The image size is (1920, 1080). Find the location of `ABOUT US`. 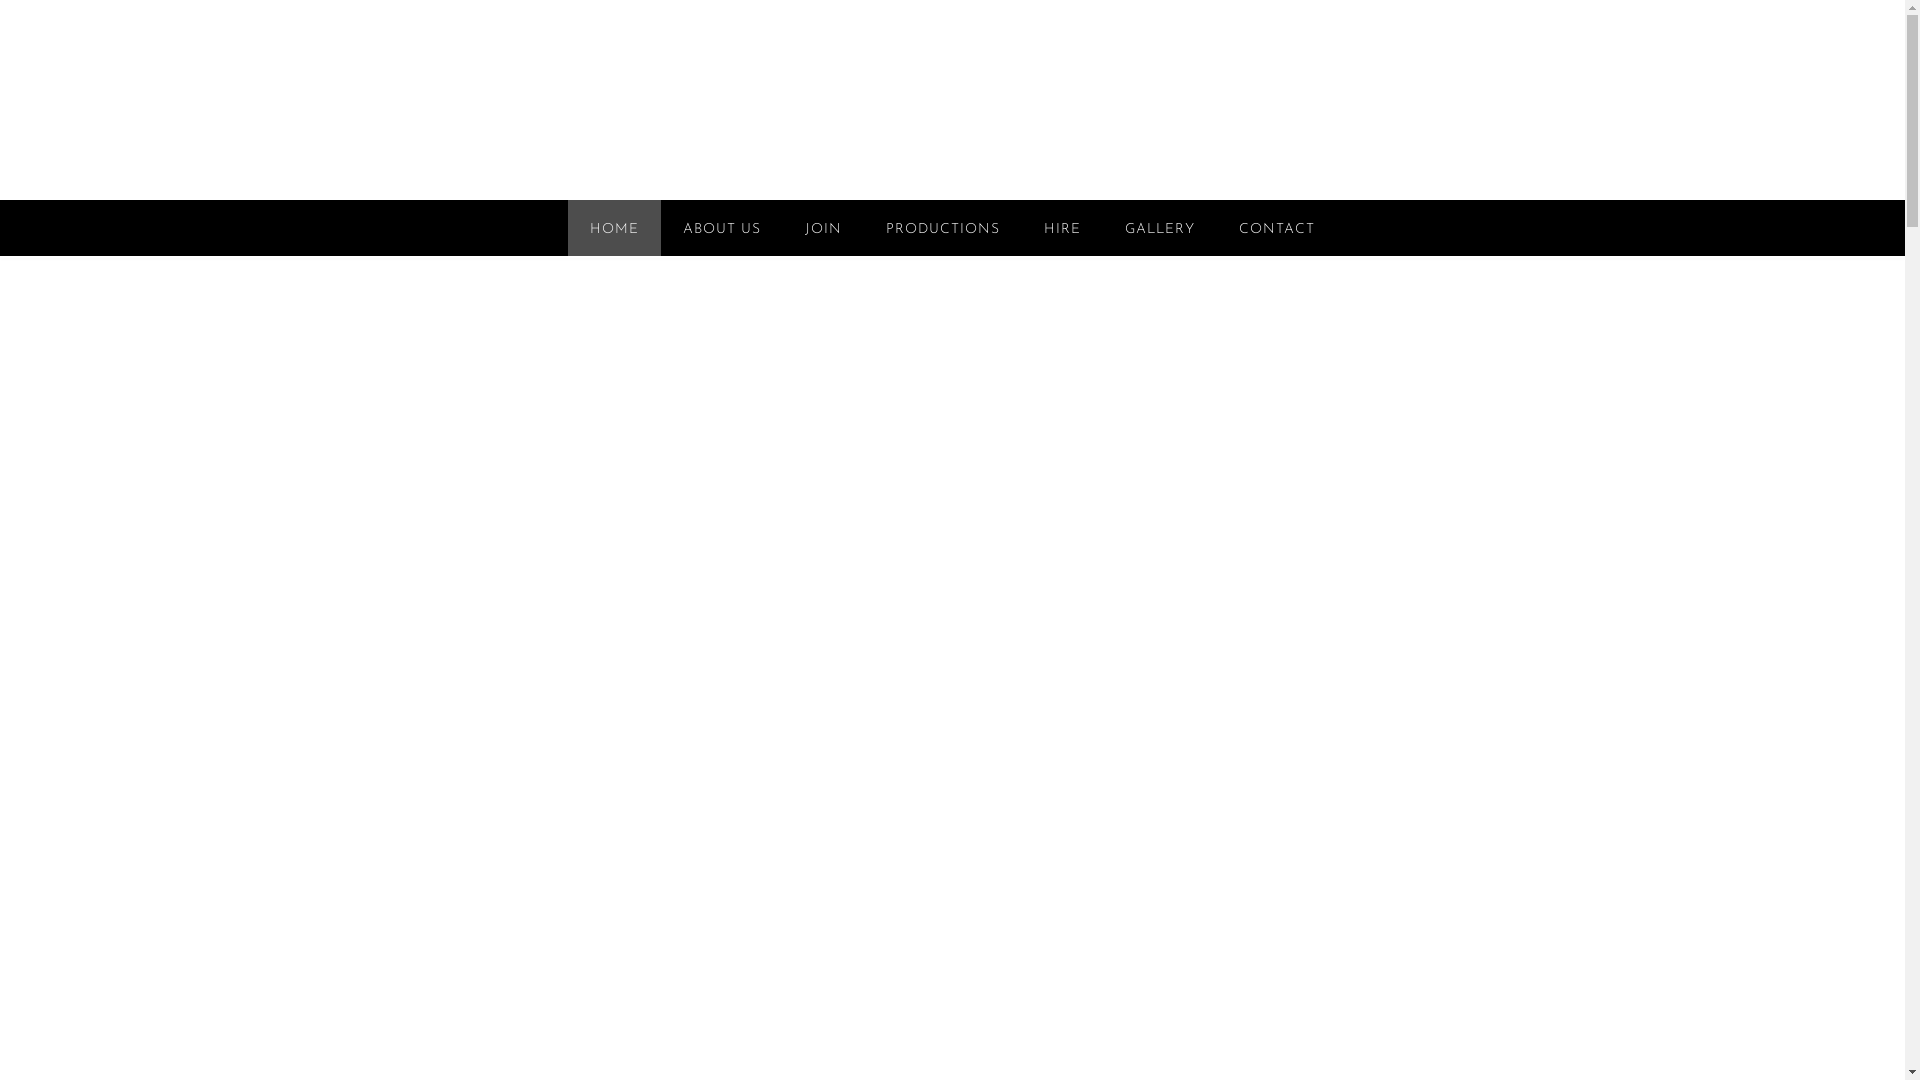

ABOUT US is located at coordinates (722, 228).